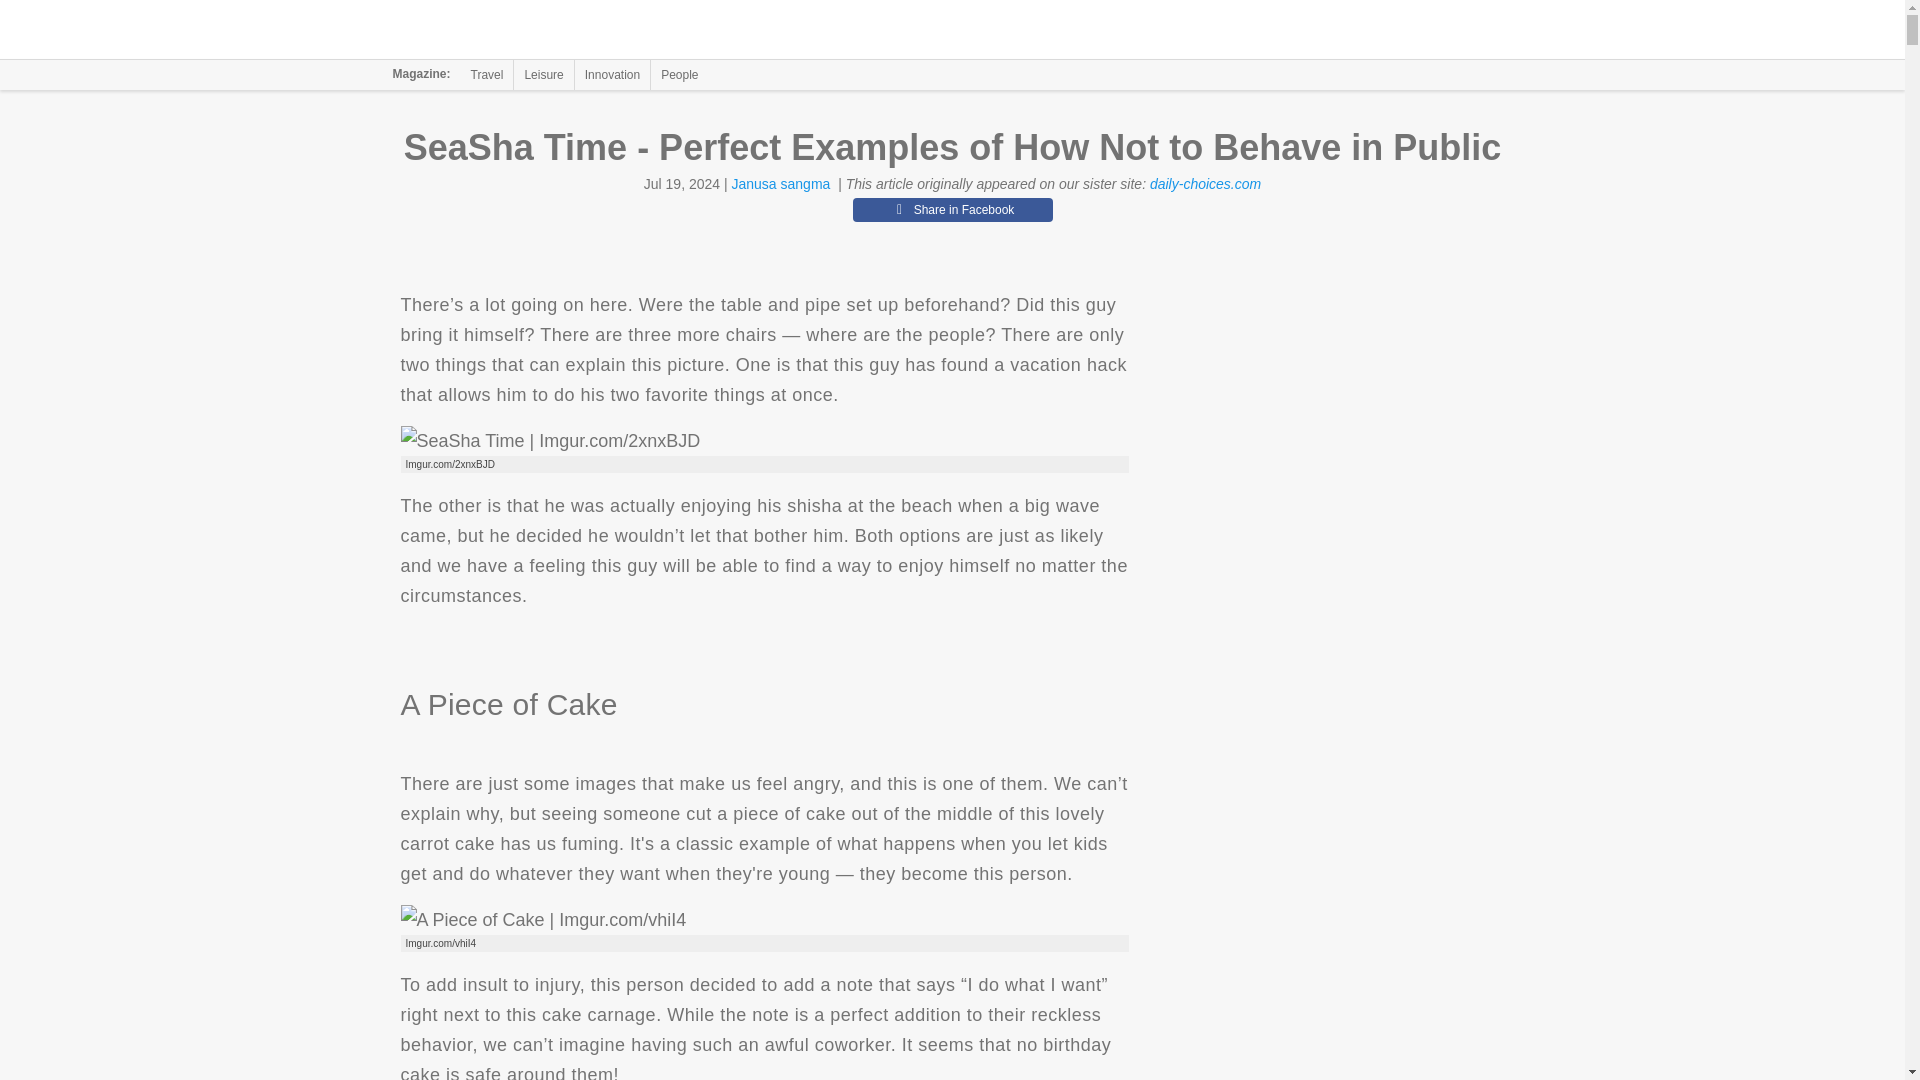 The height and width of the screenshot is (1080, 1920). Describe the element at coordinates (487, 74) in the screenshot. I see `Travel` at that location.